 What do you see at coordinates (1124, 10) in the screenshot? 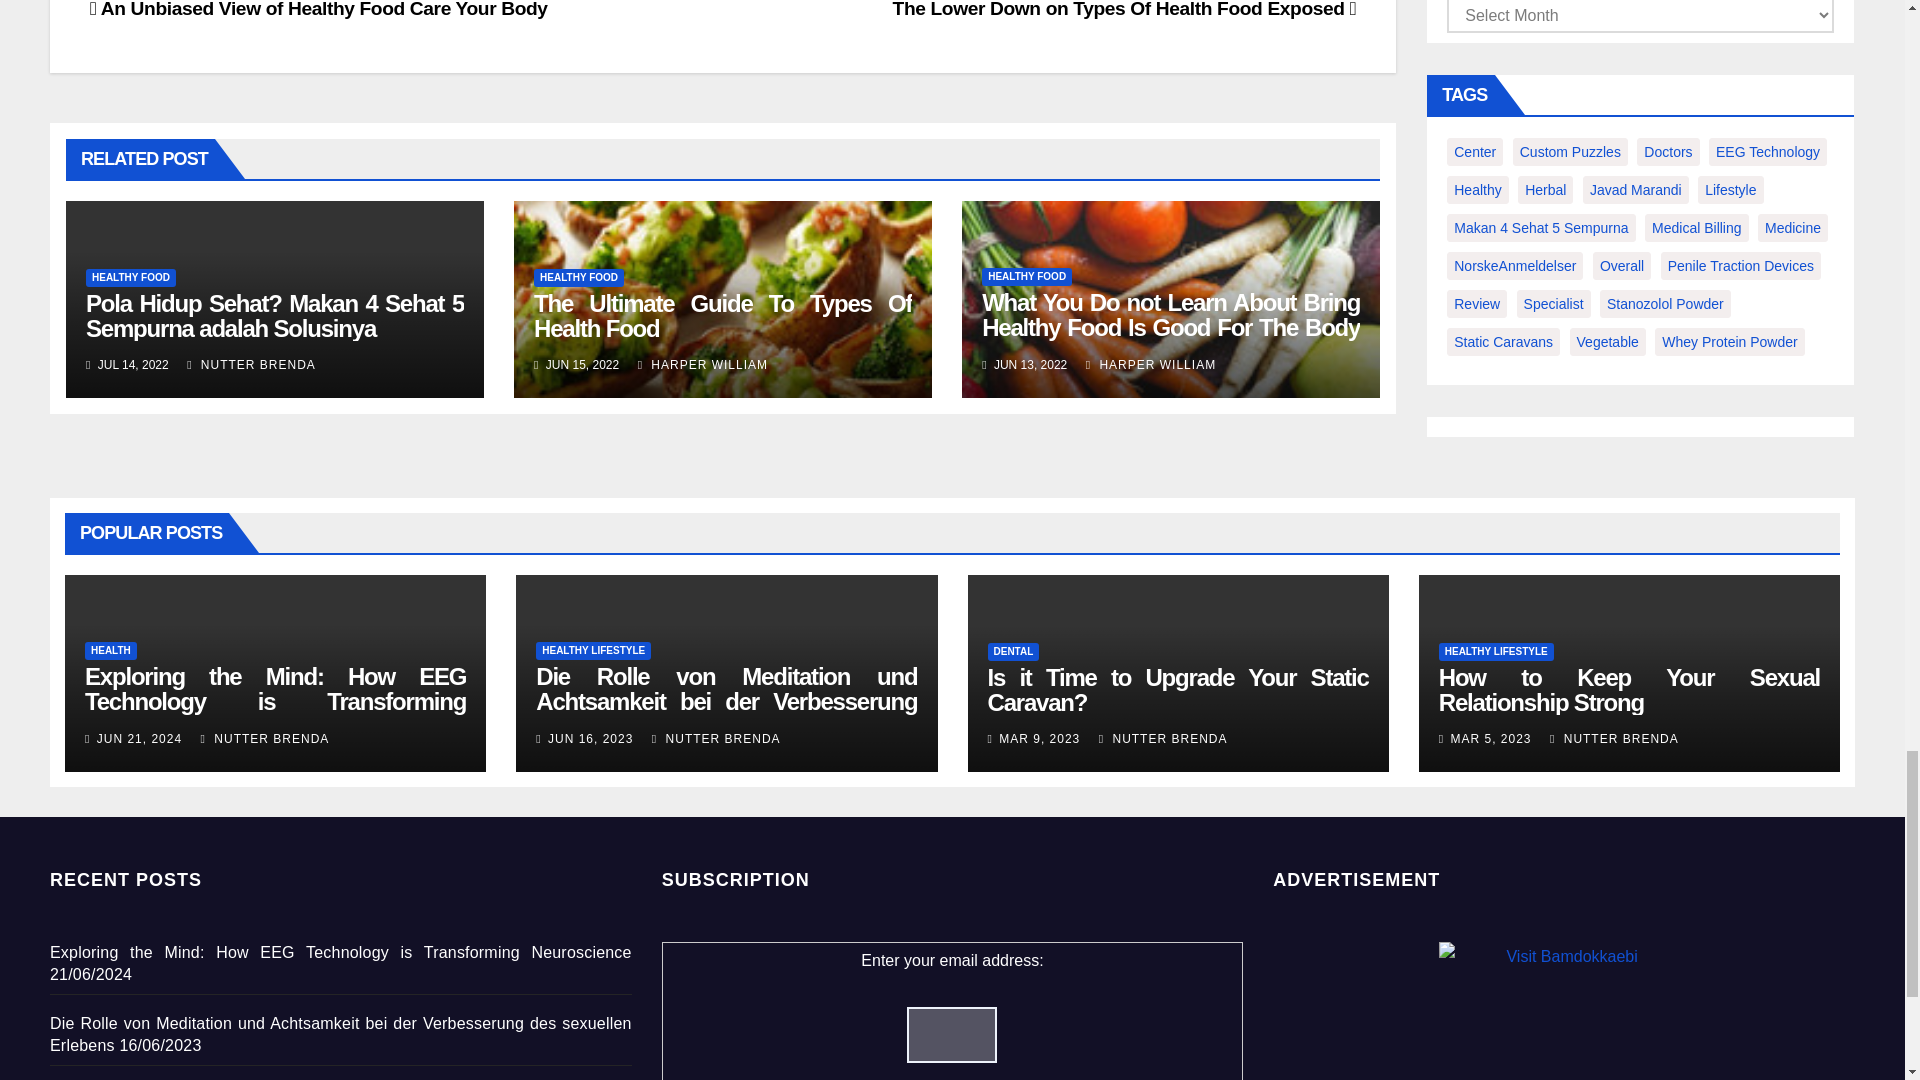
I see `The Lower Down on Types Of Health Food Exposed` at bounding box center [1124, 10].